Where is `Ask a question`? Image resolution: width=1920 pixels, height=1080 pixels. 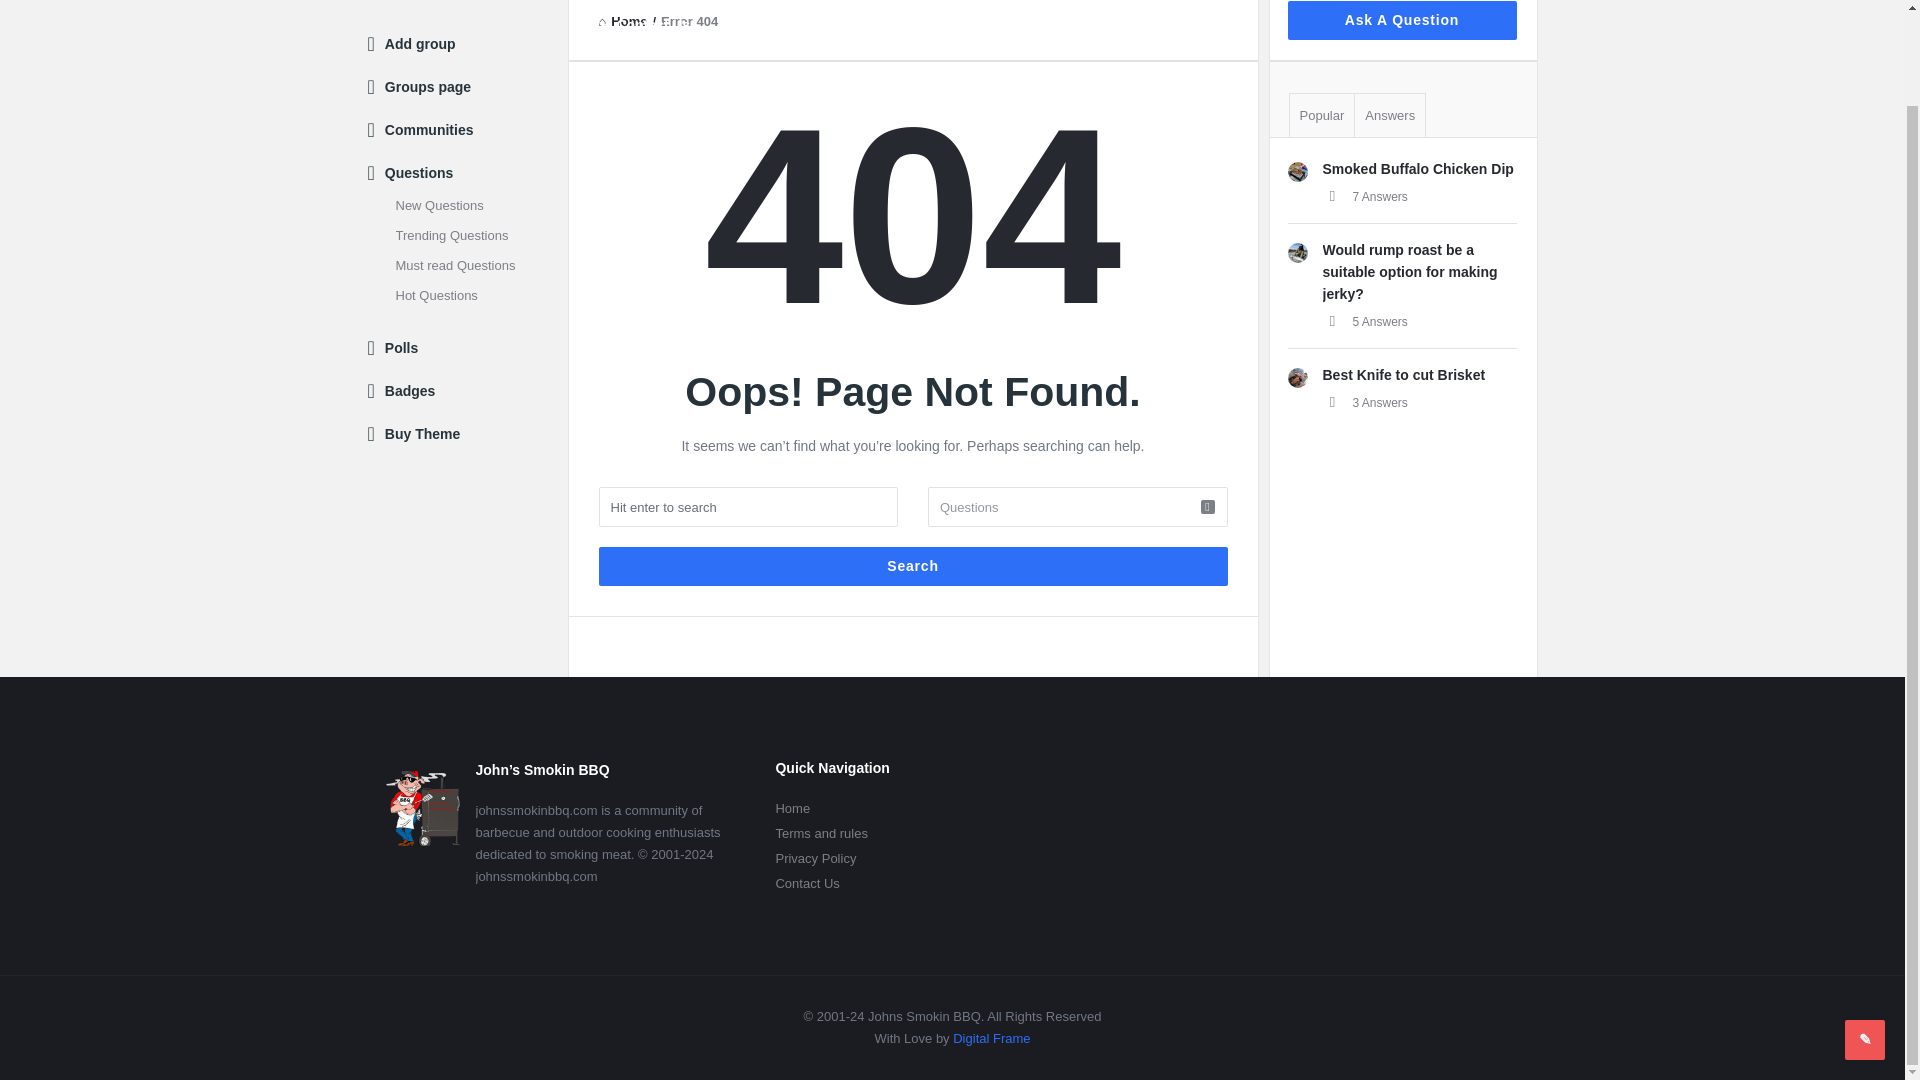 Ask a question is located at coordinates (1865, 938).